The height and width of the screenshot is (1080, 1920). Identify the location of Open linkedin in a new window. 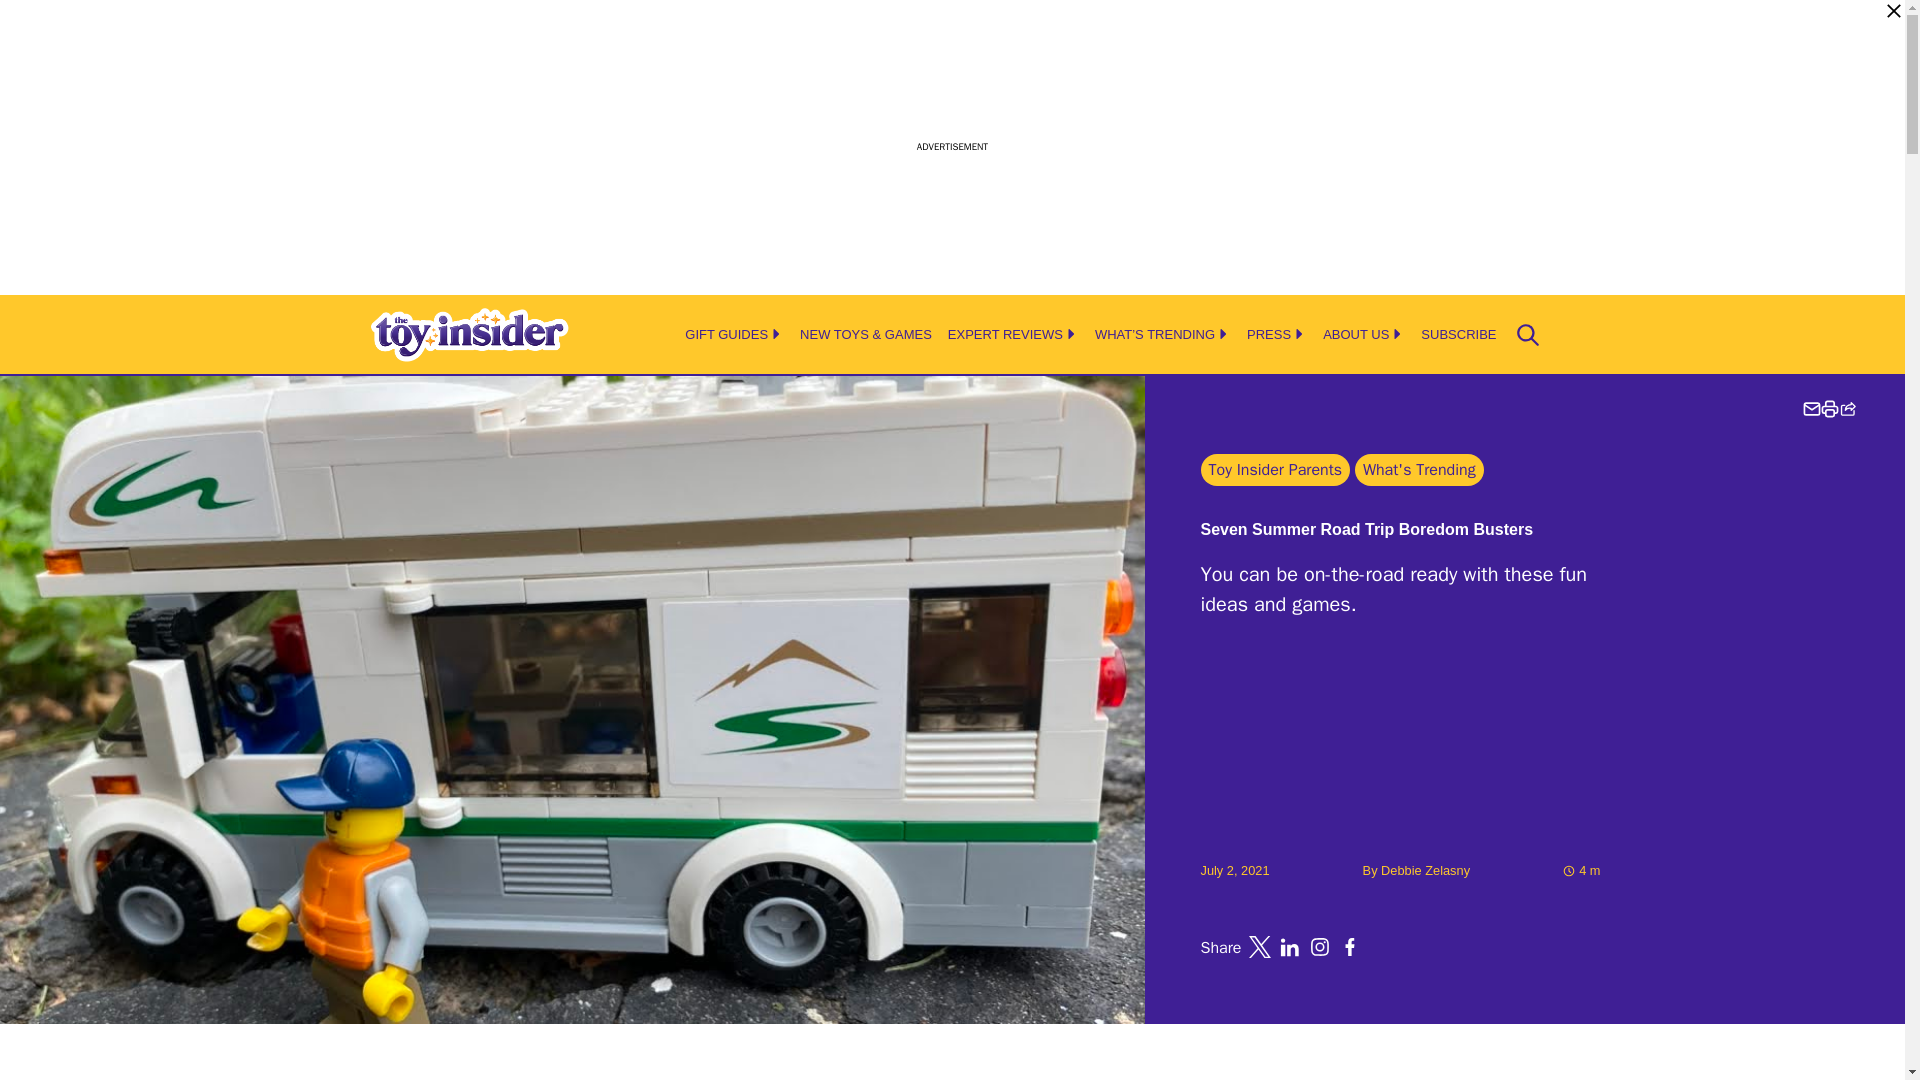
(1290, 946).